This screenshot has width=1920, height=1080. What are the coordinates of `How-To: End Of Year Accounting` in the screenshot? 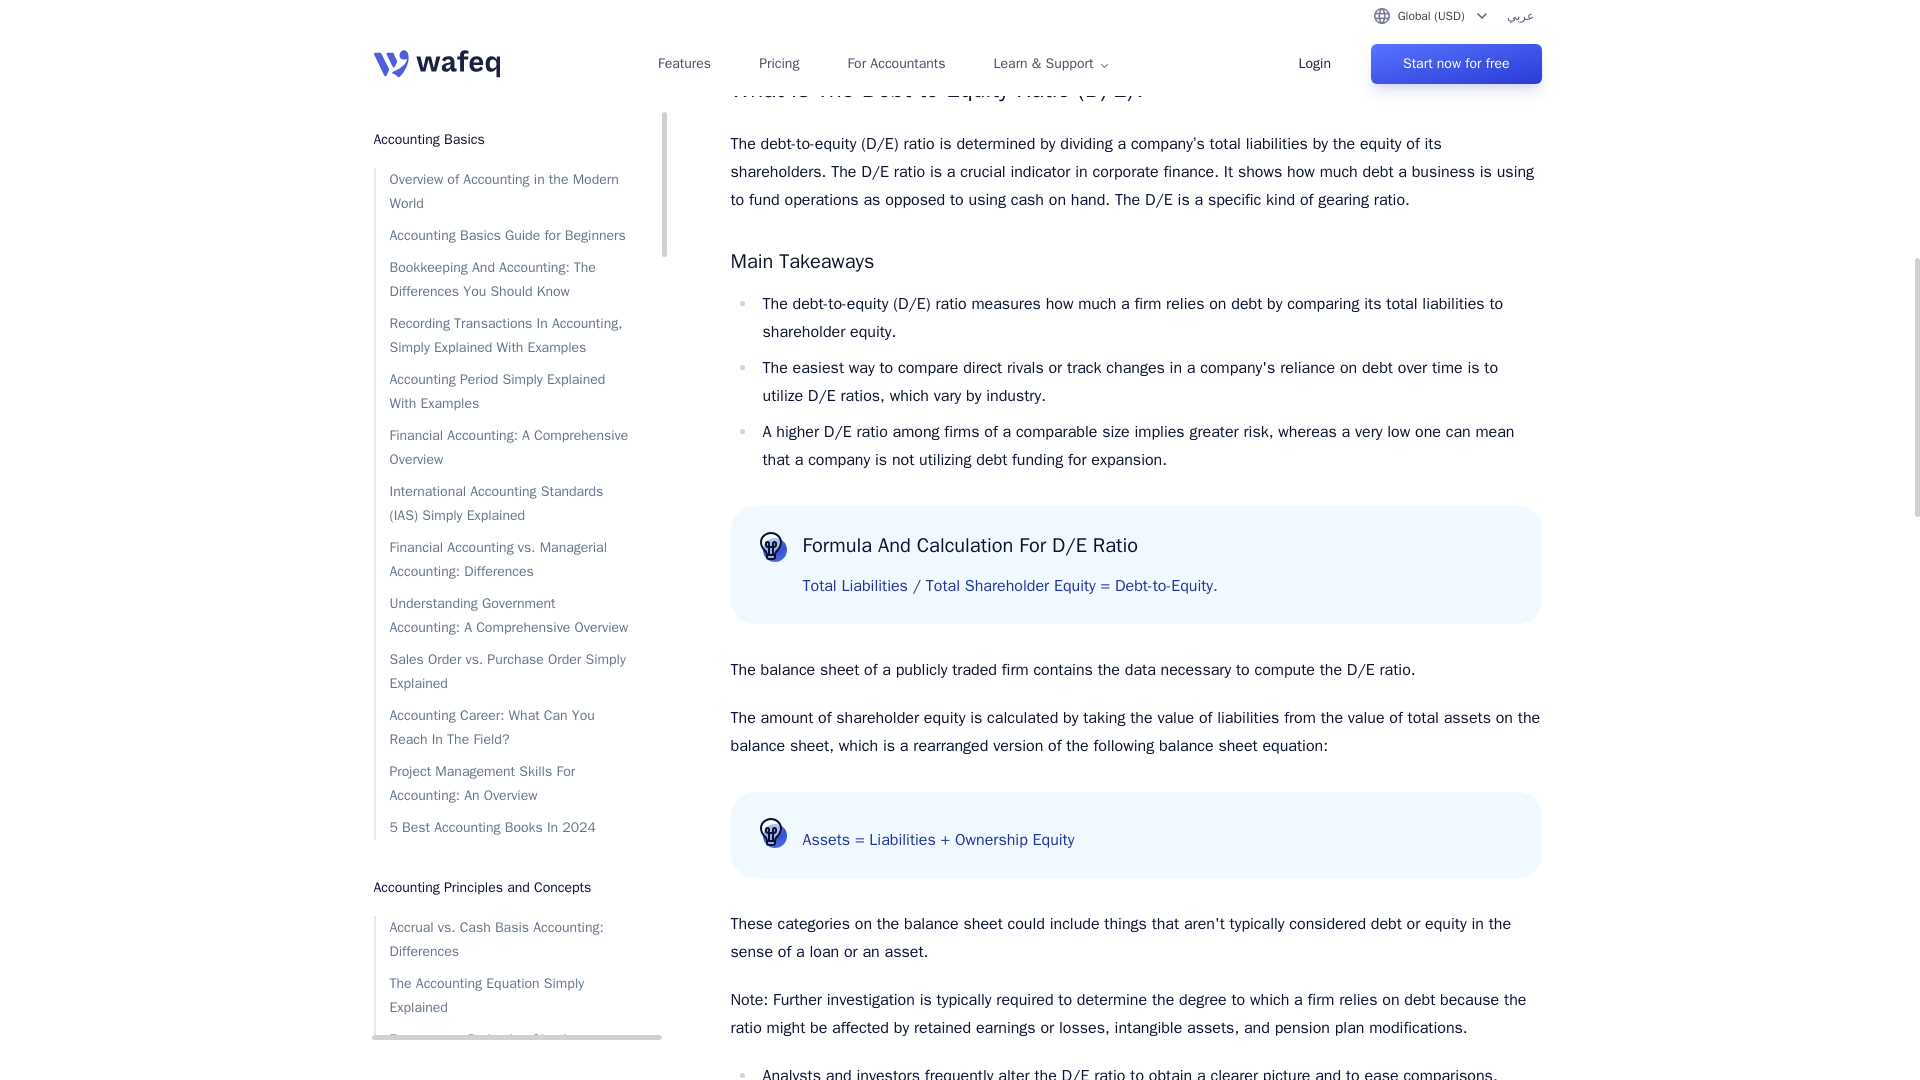 It's located at (502, 103).